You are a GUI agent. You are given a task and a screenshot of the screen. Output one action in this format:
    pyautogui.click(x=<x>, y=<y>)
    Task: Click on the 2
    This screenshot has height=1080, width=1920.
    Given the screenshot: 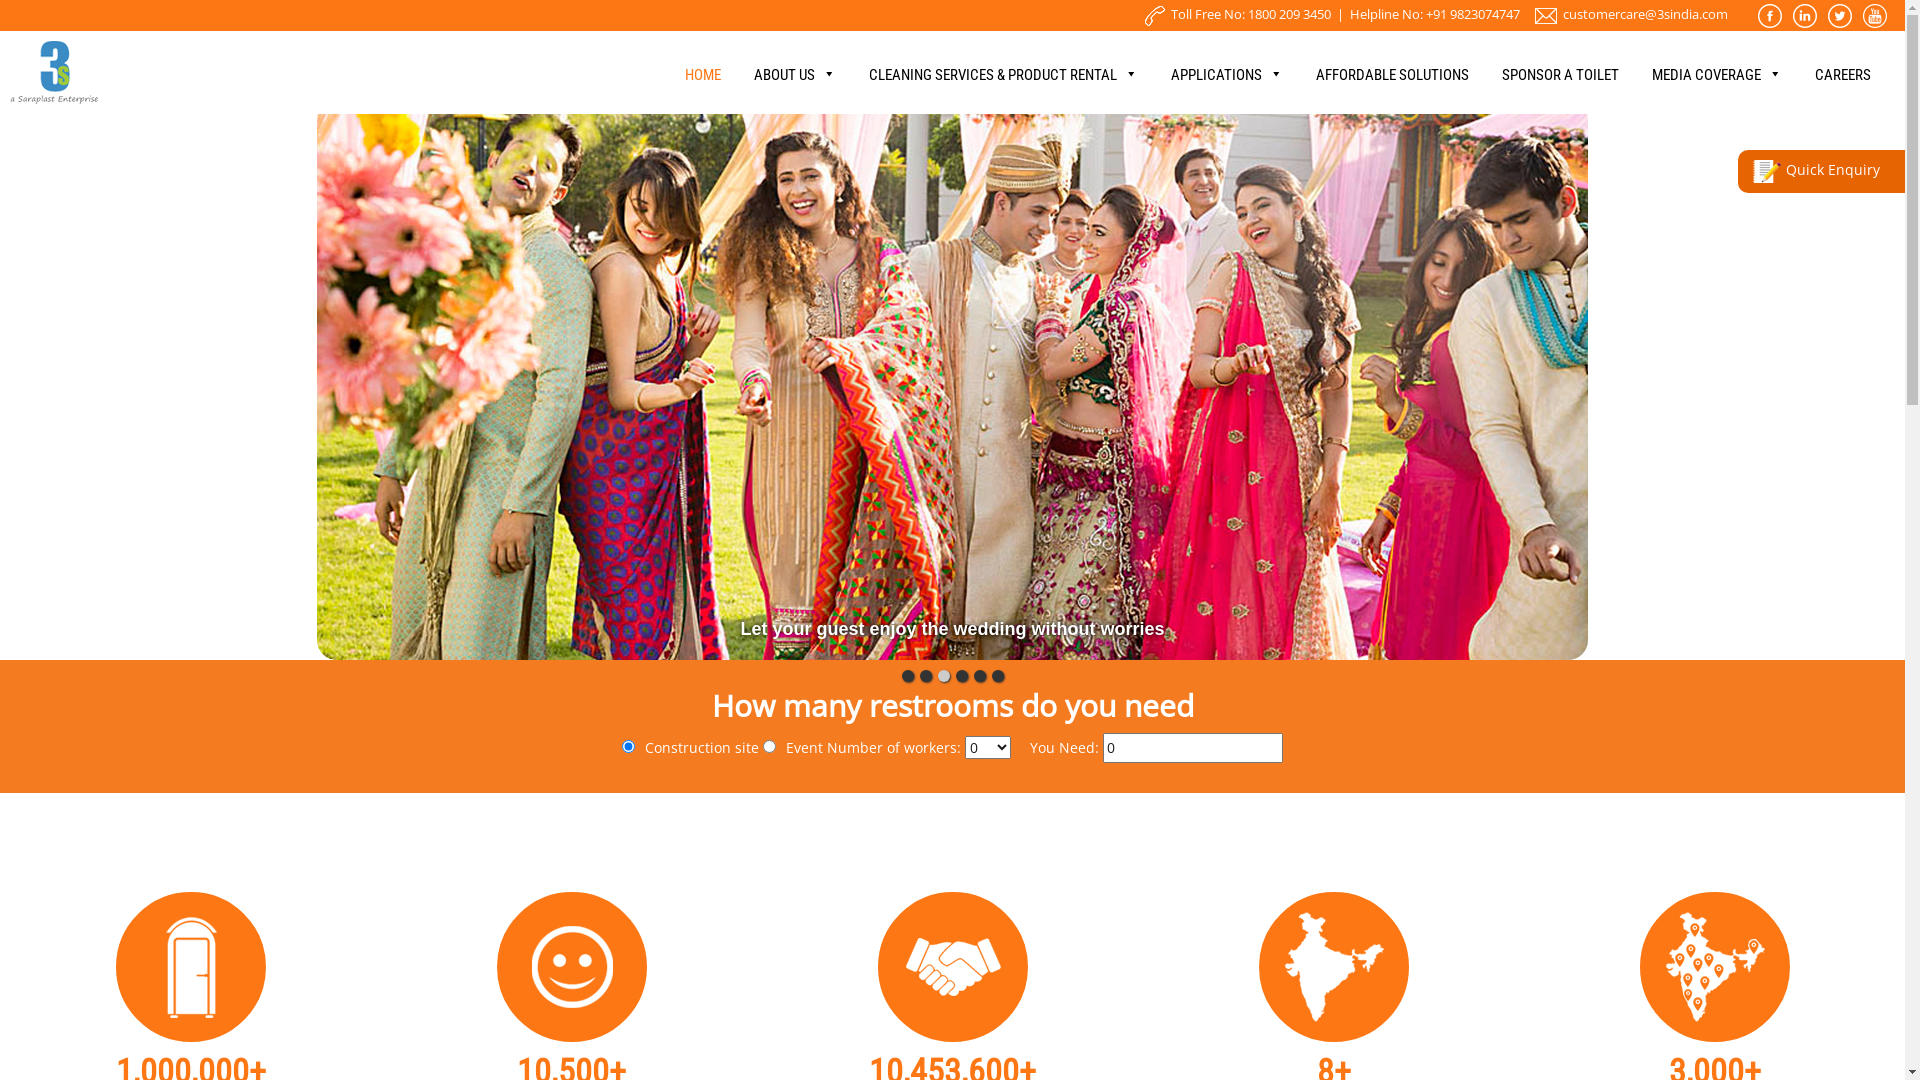 What is the action you would take?
    pyautogui.click(x=770, y=746)
    